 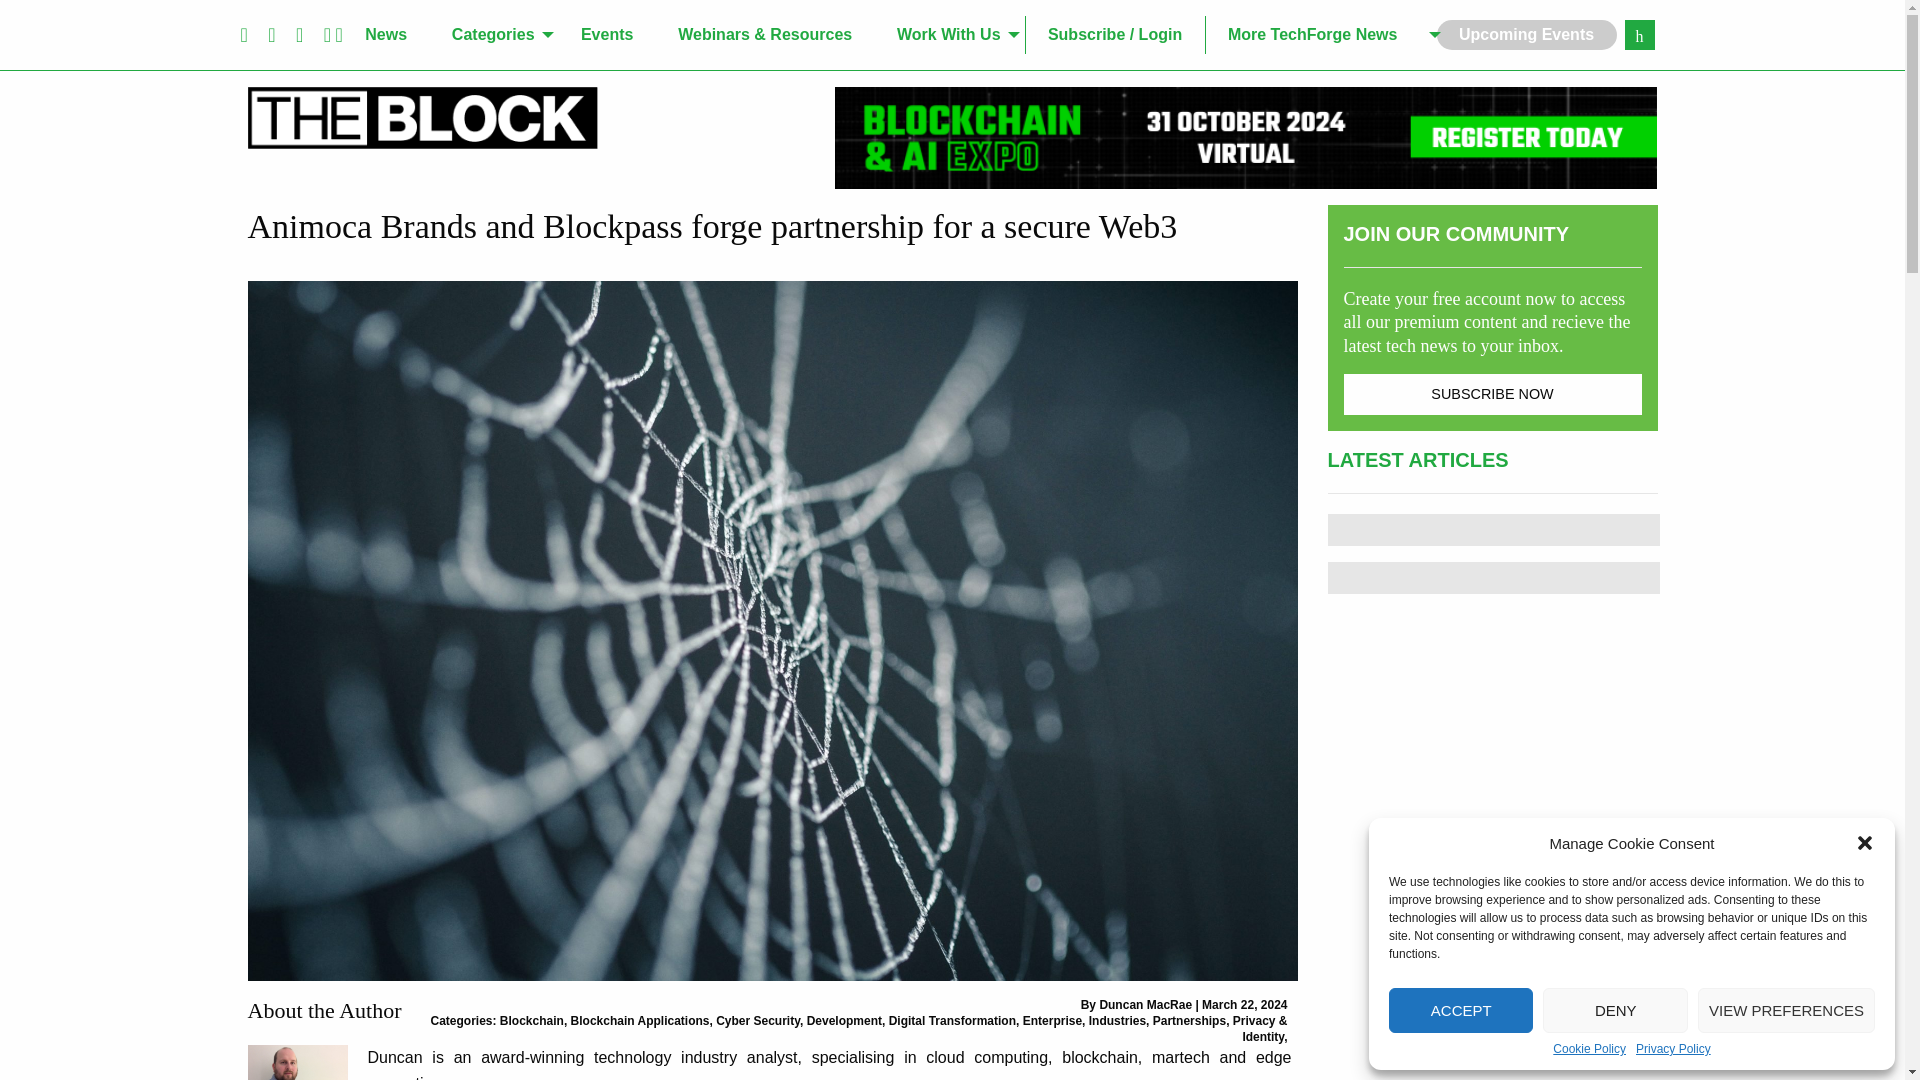 What do you see at coordinates (1786, 1010) in the screenshot?
I see `VIEW PREFERENCES` at bounding box center [1786, 1010].